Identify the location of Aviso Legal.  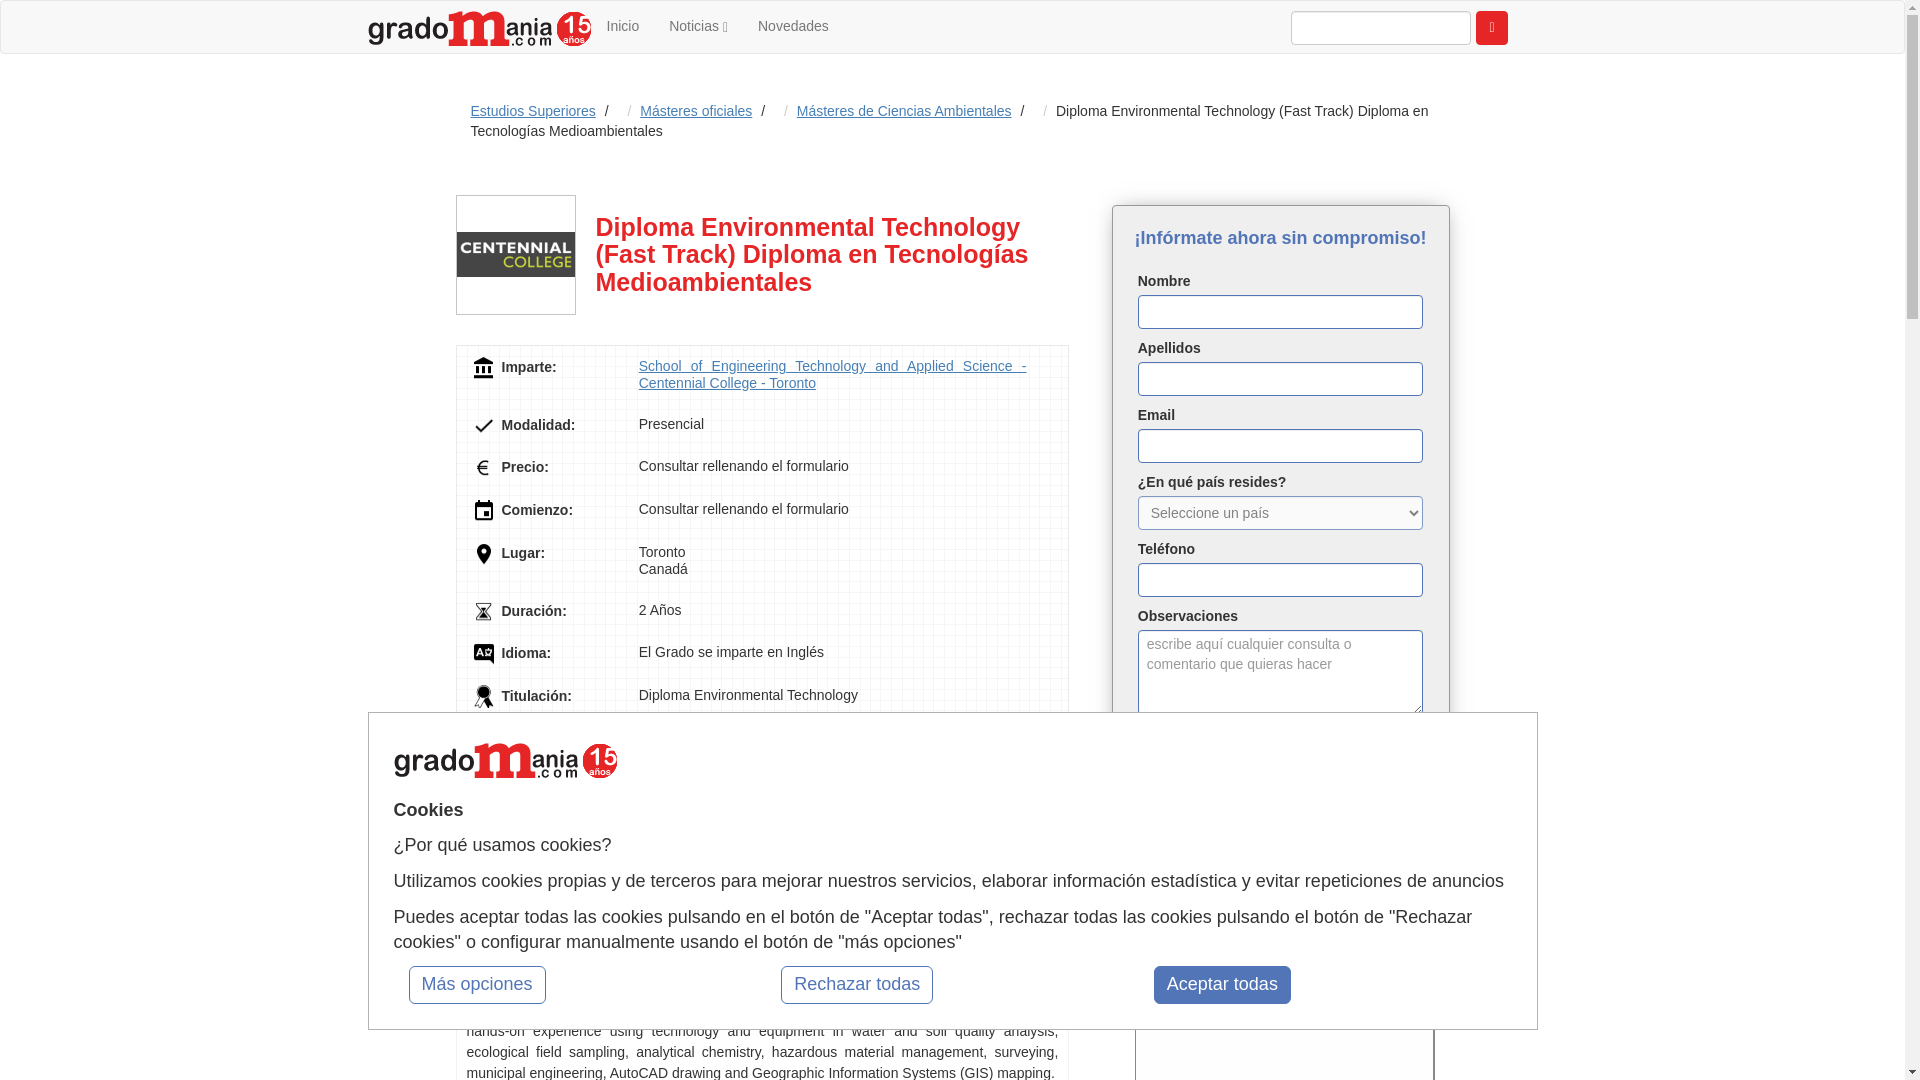
(1316, 796).